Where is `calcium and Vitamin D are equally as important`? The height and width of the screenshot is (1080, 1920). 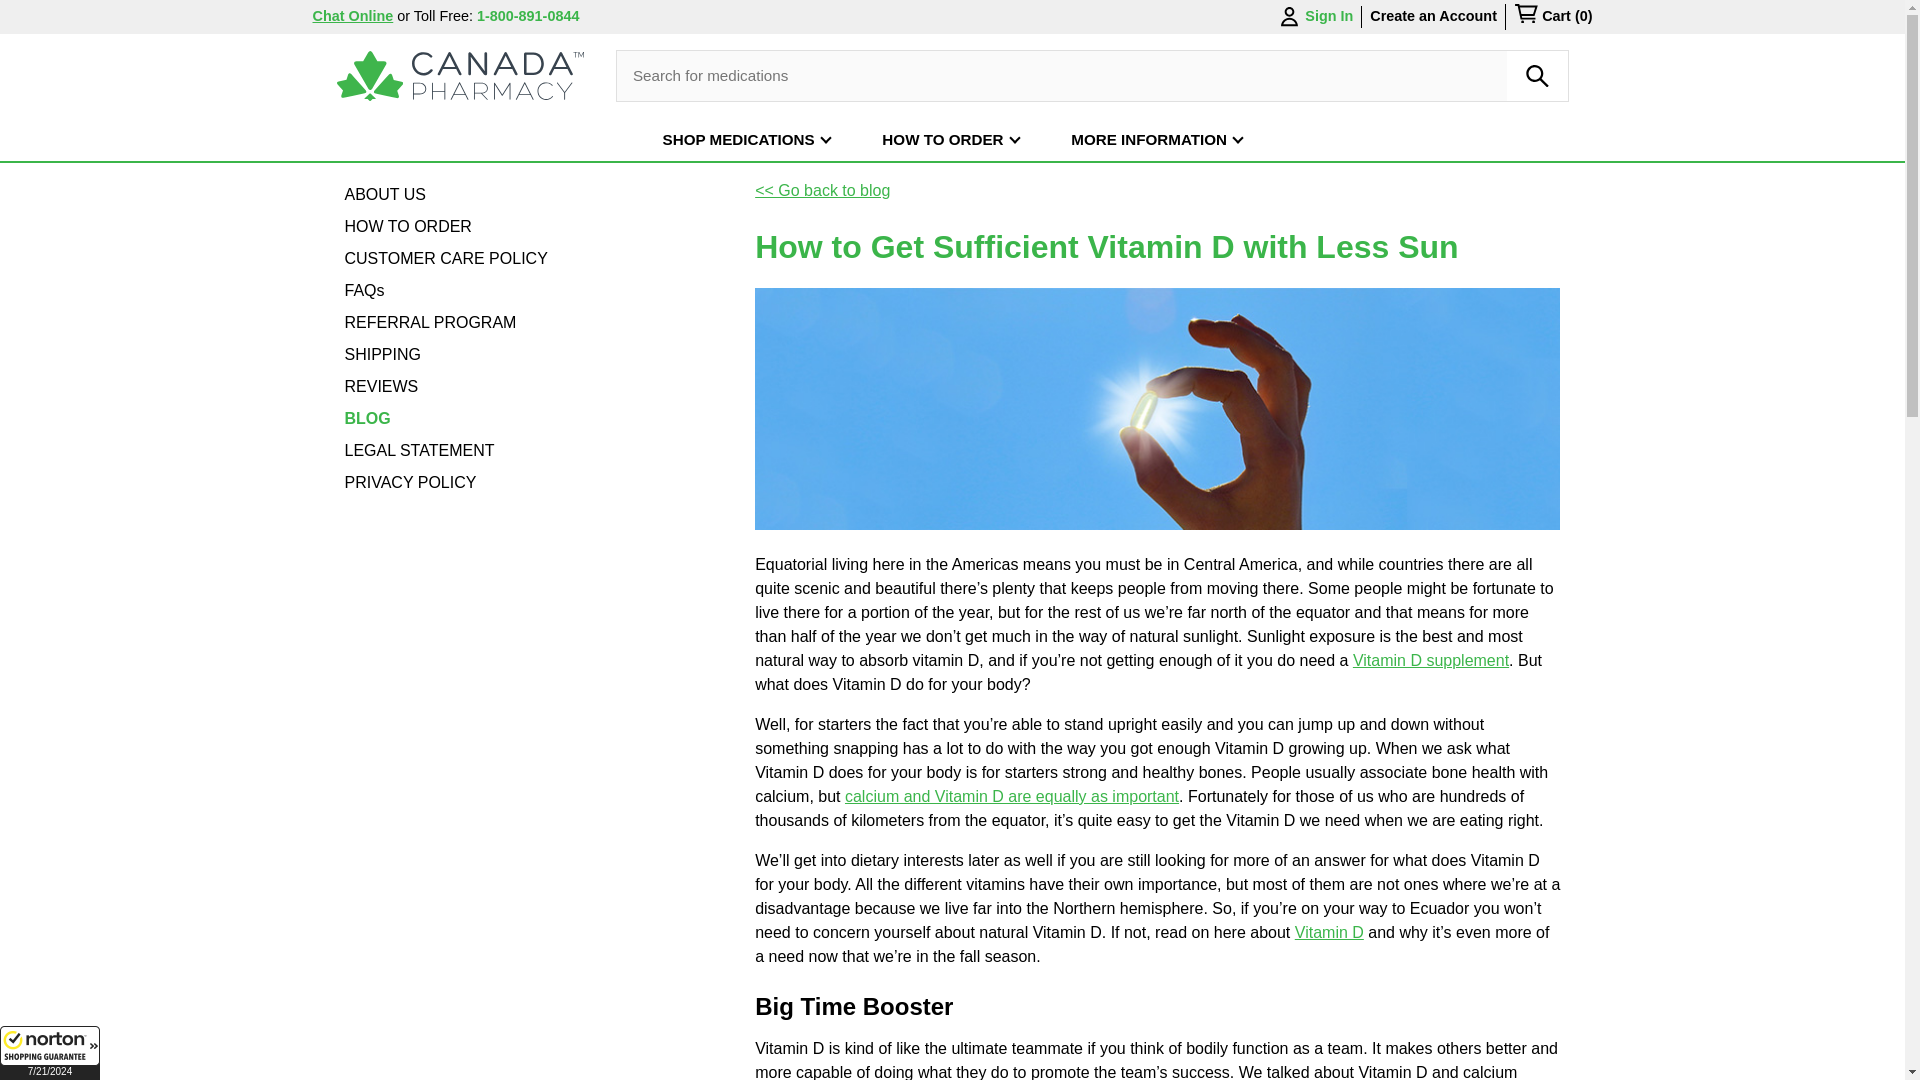 calcium and Vitamin D are equally as important is located at coordinates (1011, 796).